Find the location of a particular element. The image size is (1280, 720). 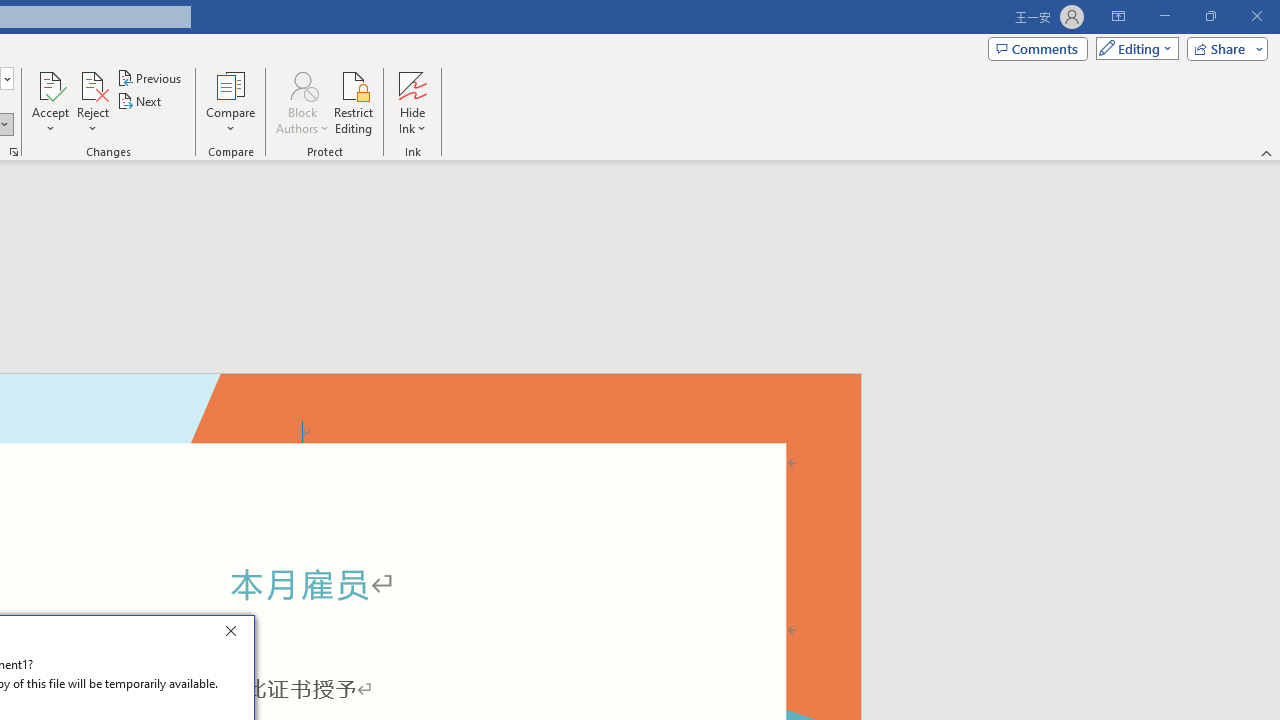

Previous is located at coordinates (150, 78).